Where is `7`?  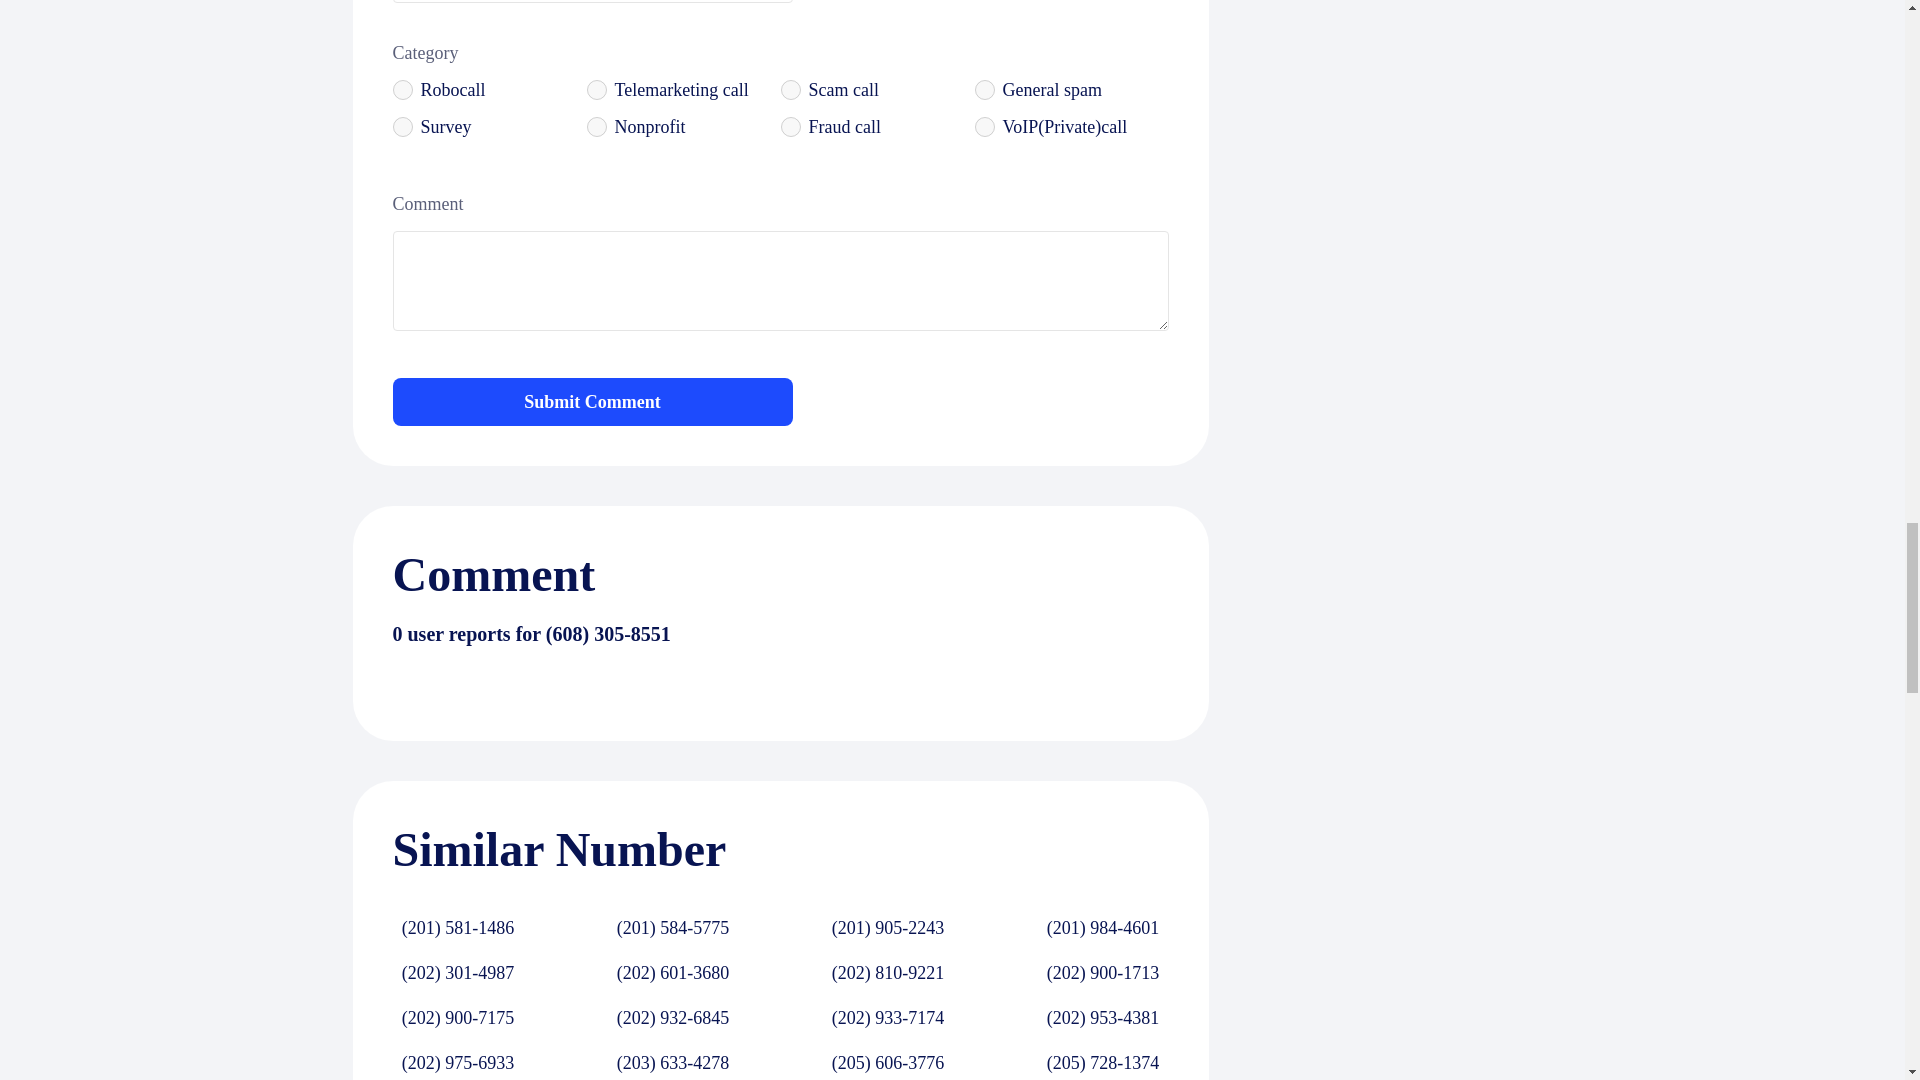
7 is located at coordinates (790, 126).